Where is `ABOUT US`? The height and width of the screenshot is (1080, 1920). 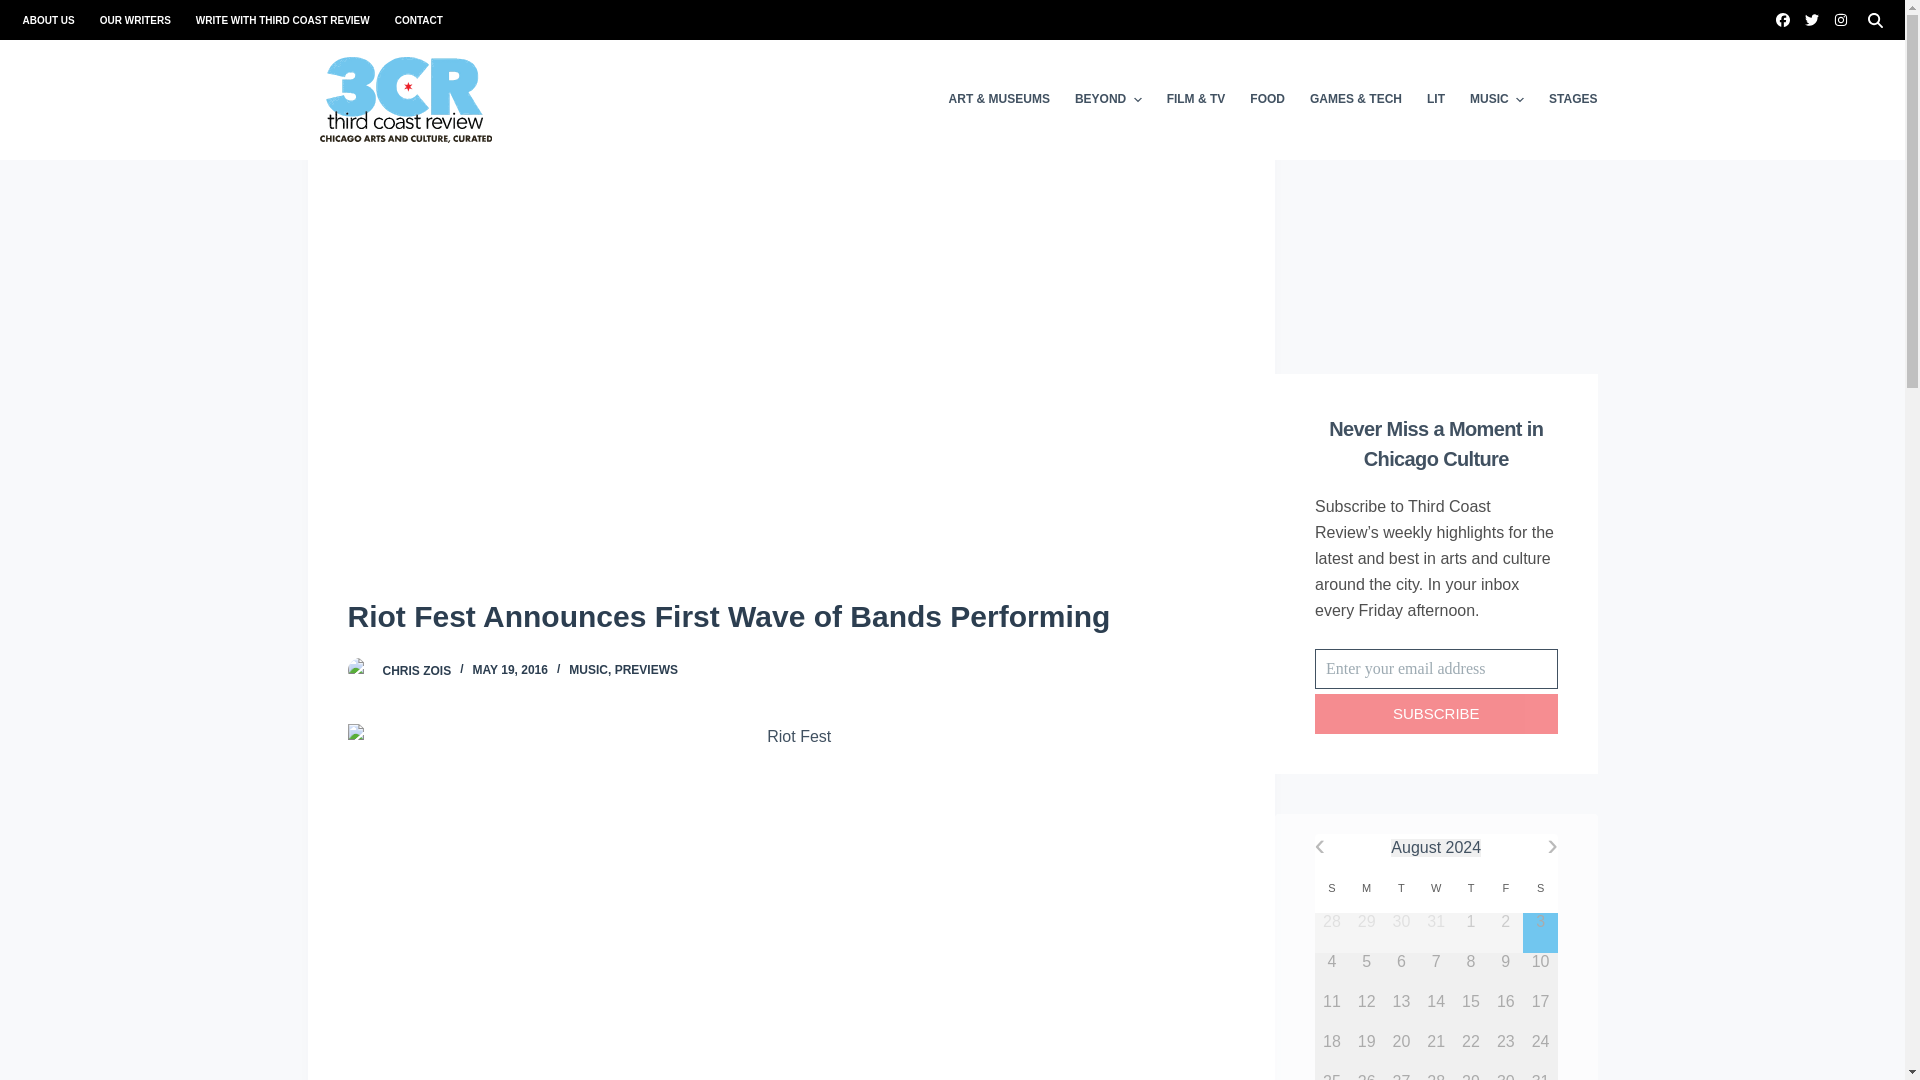 ABOUT US is located at coordinates (54, 20).